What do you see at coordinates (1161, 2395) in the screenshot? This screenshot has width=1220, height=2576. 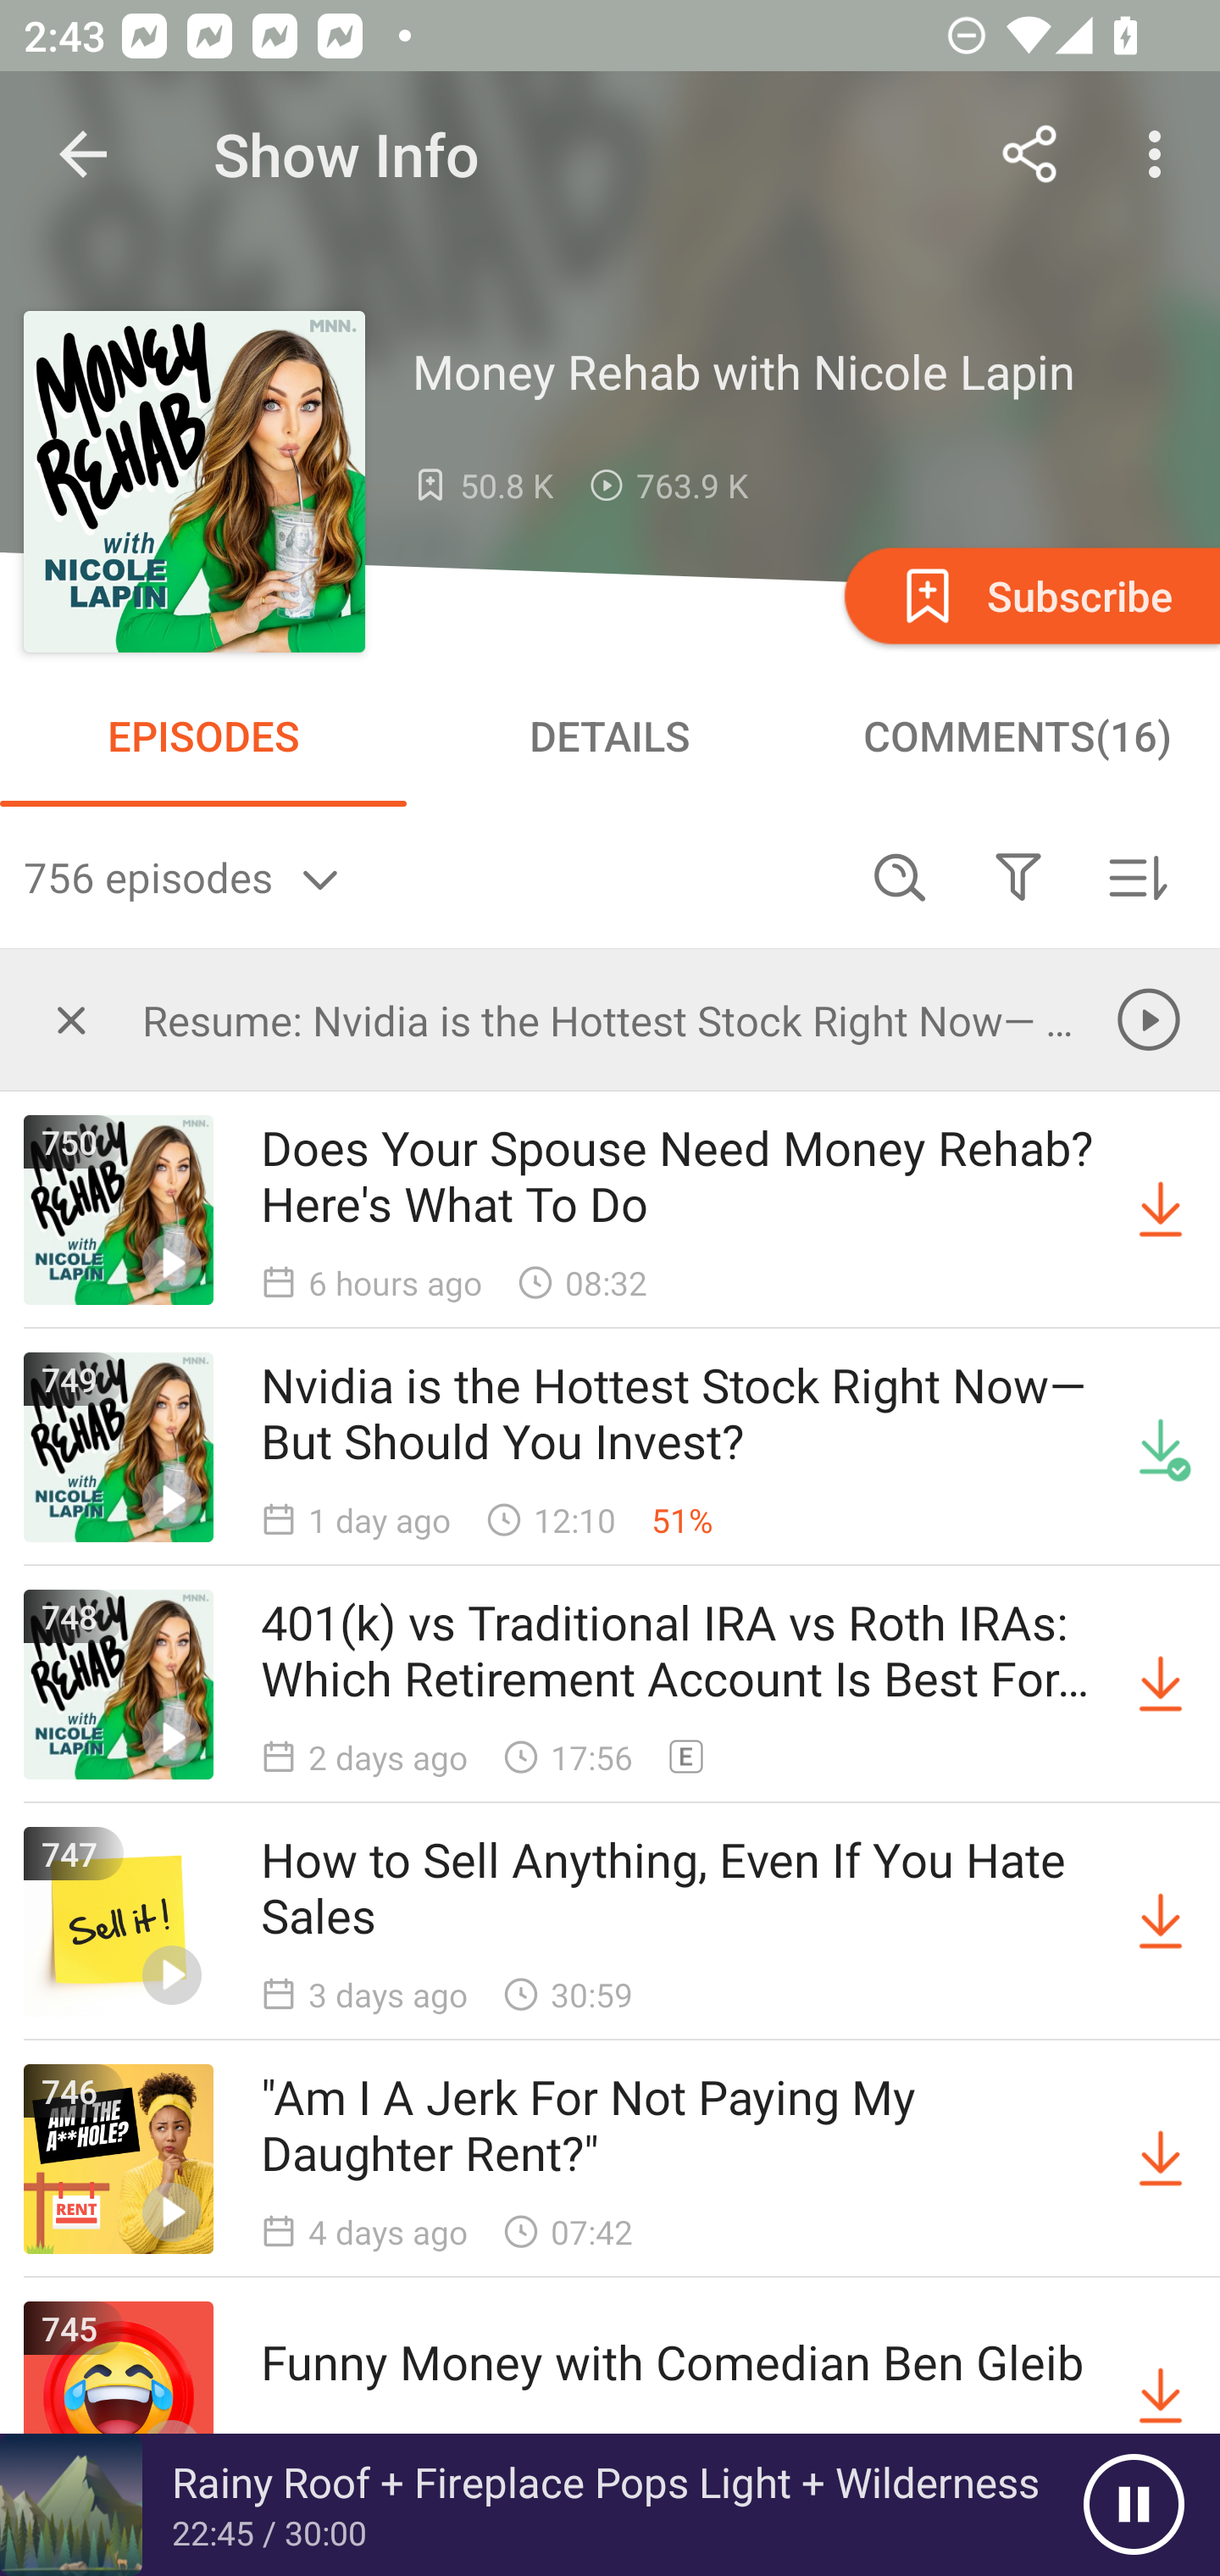 I see `Download` at bounding box center [1161, 2395].